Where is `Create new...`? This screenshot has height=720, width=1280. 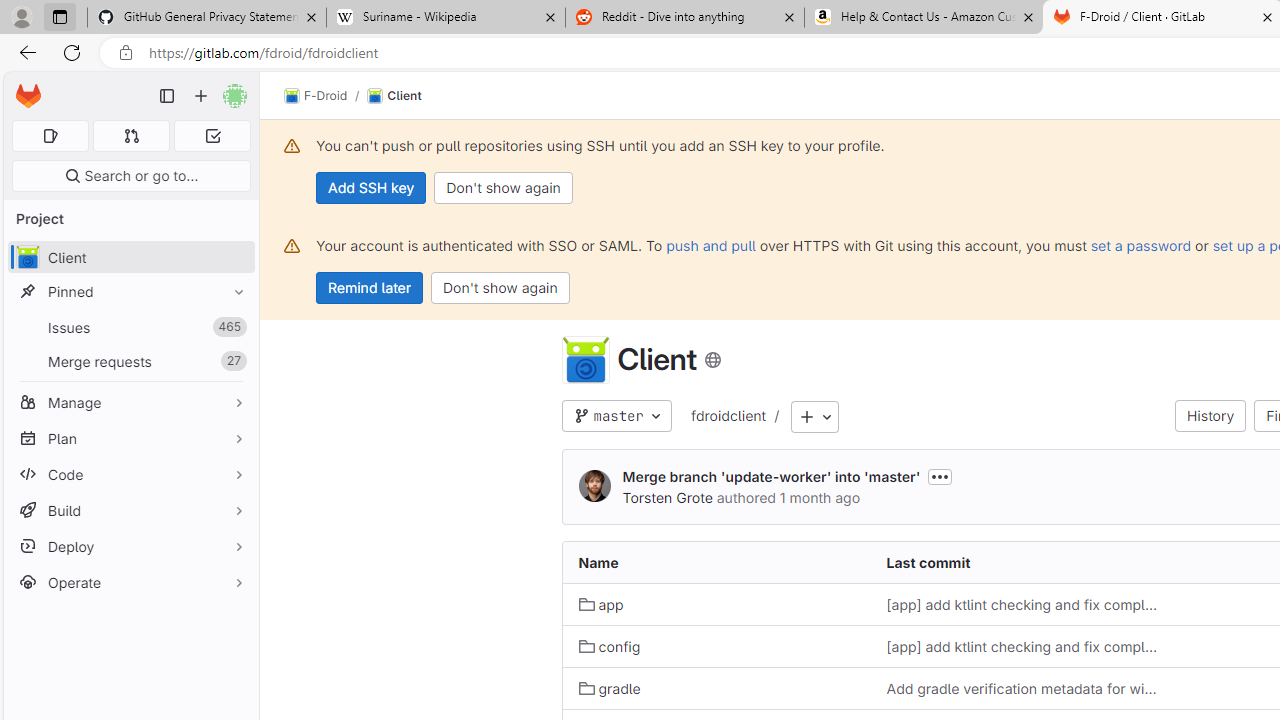
Create new... is located at coordinates (201, 96).